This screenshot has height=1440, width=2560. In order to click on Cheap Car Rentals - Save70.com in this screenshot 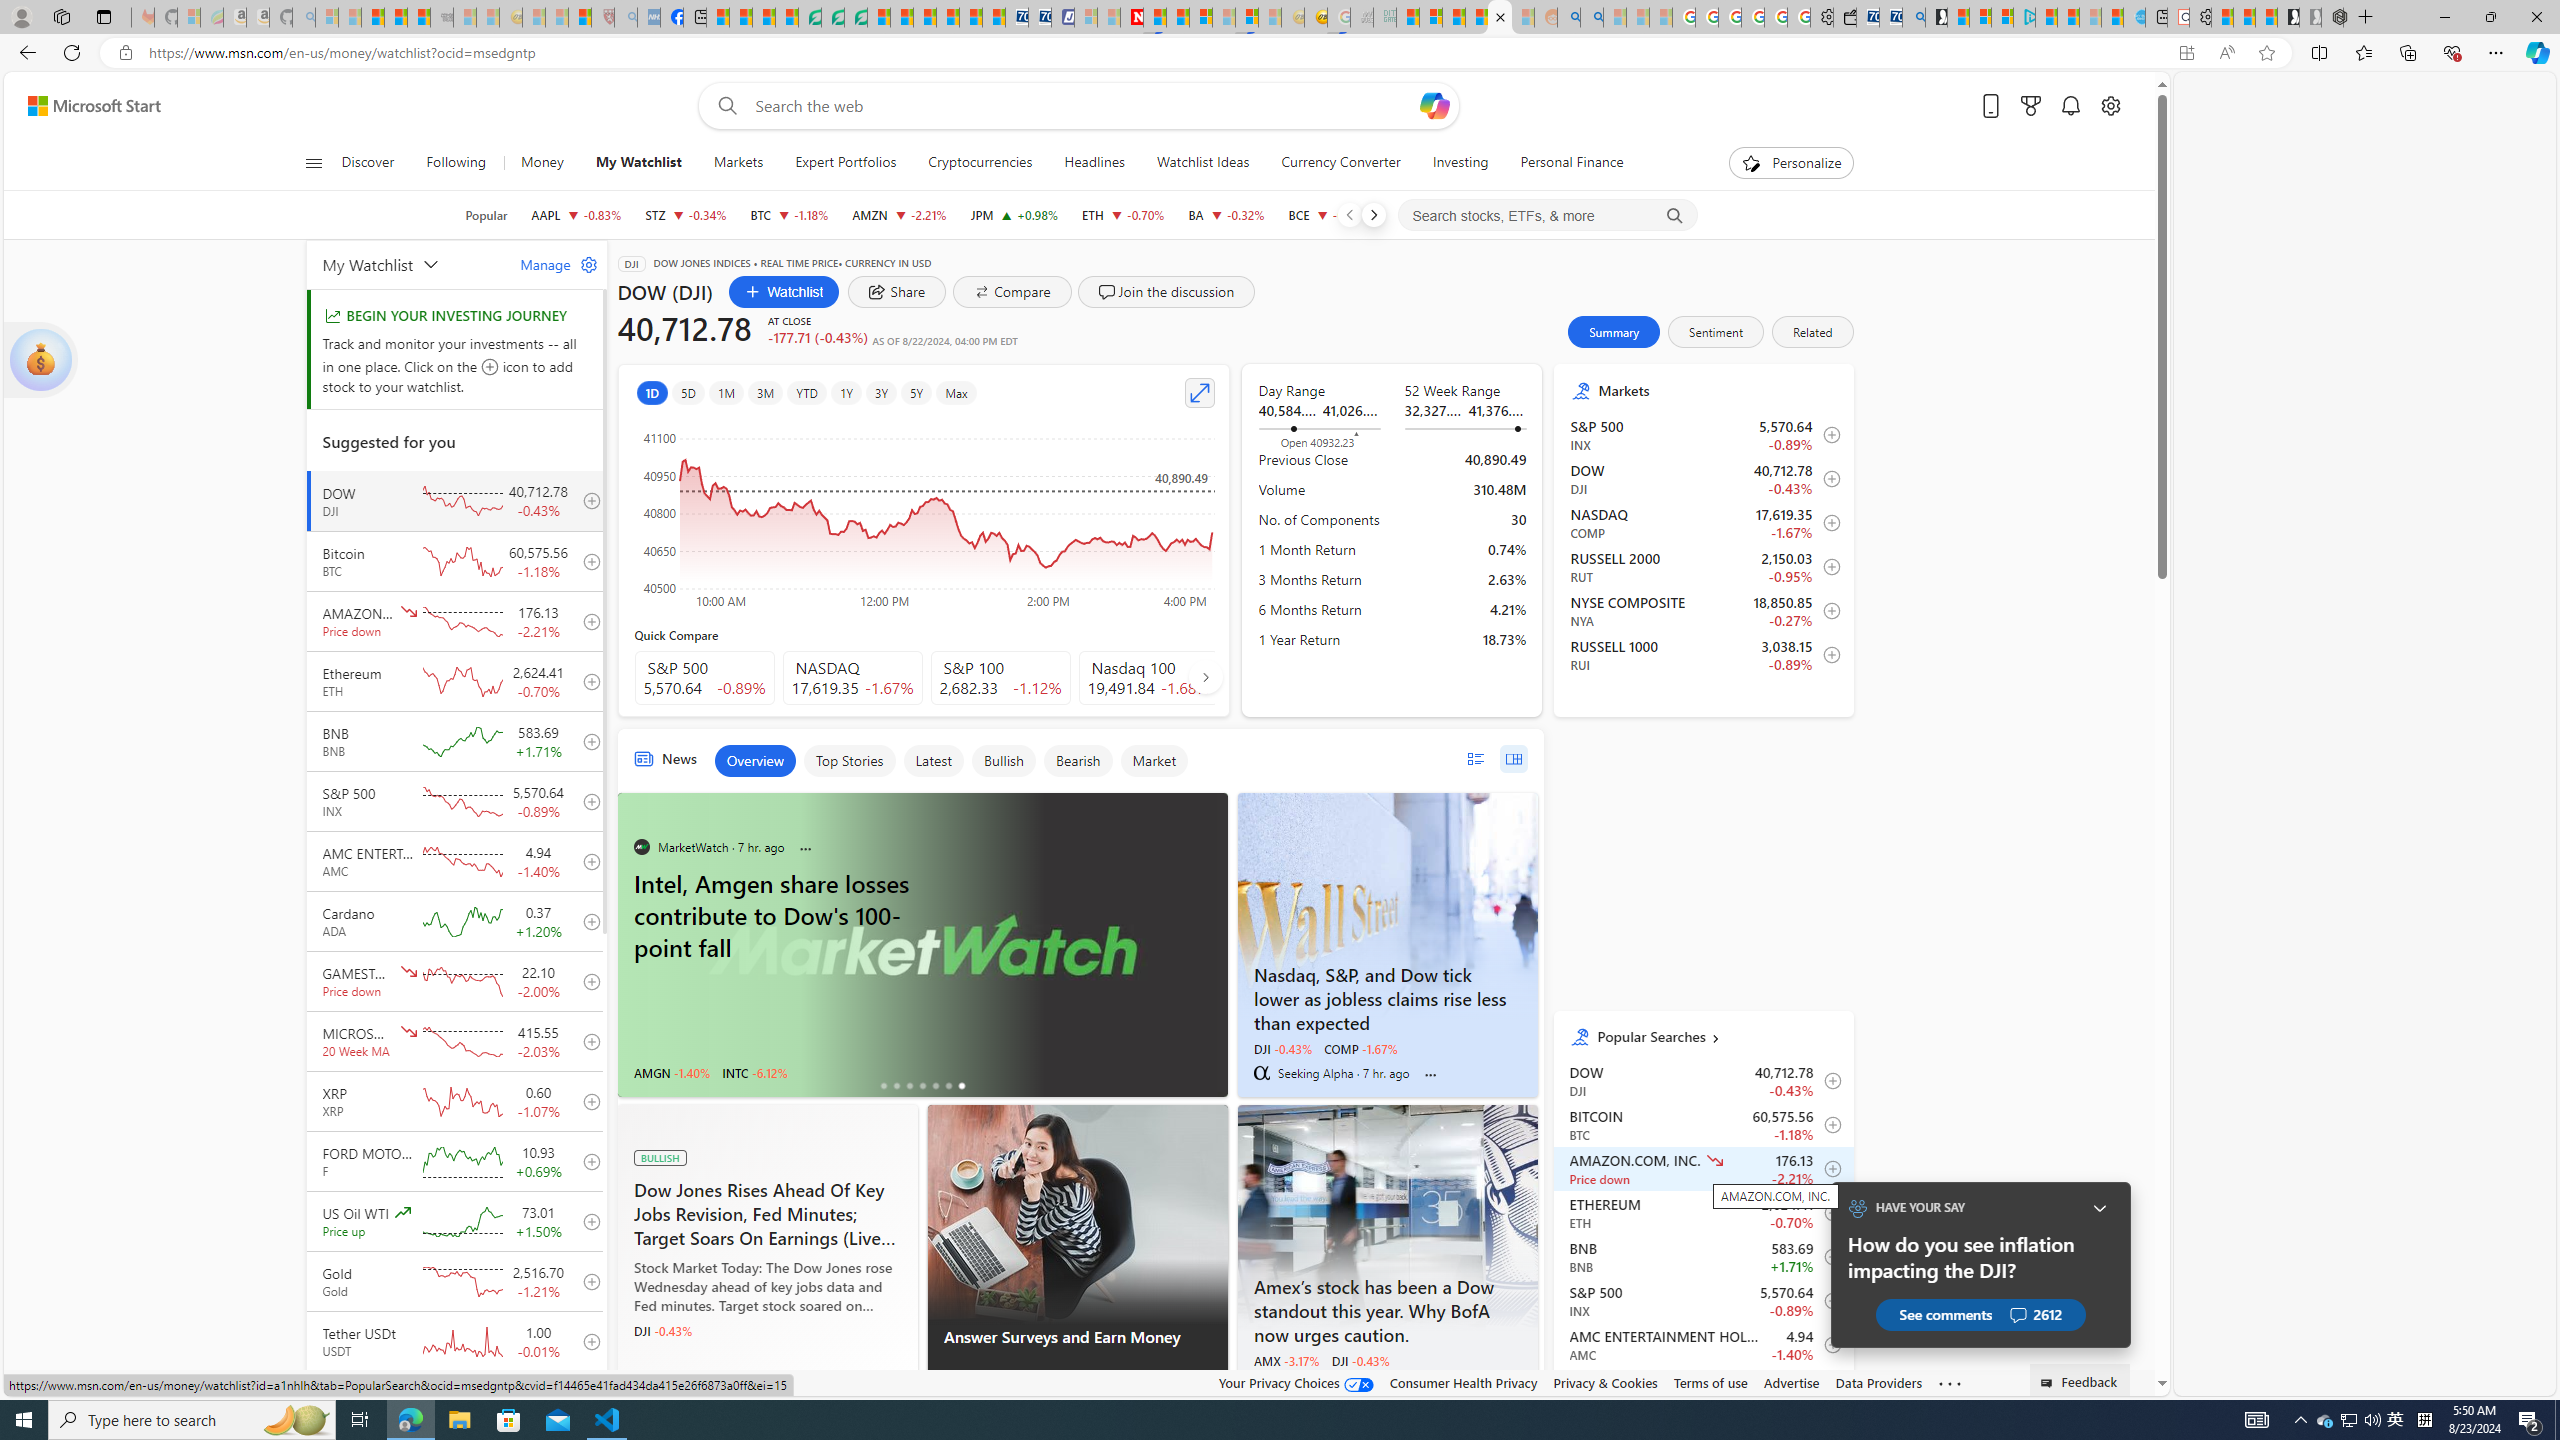, I will do `click(1890, 17)`.